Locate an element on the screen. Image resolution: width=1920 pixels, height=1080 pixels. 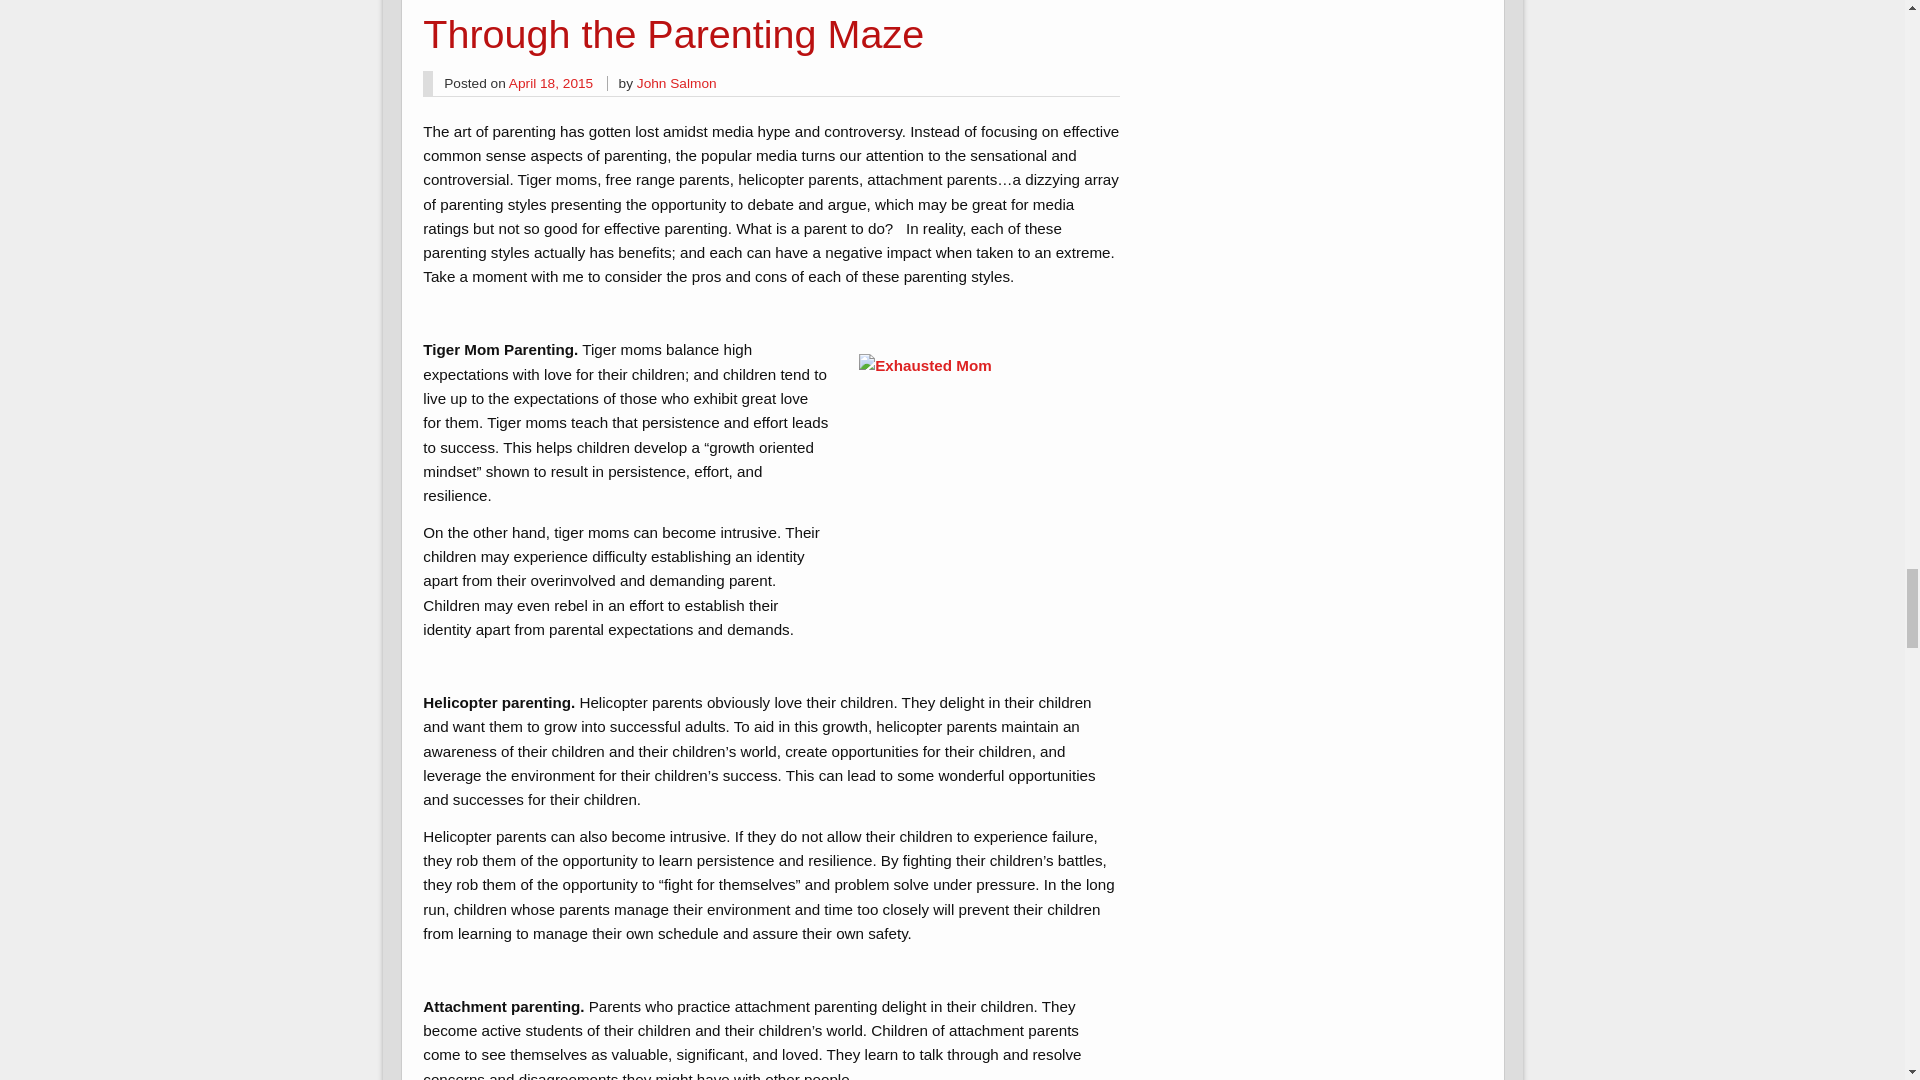
View all posts by John Salmon is located at coordinates (676, 82).